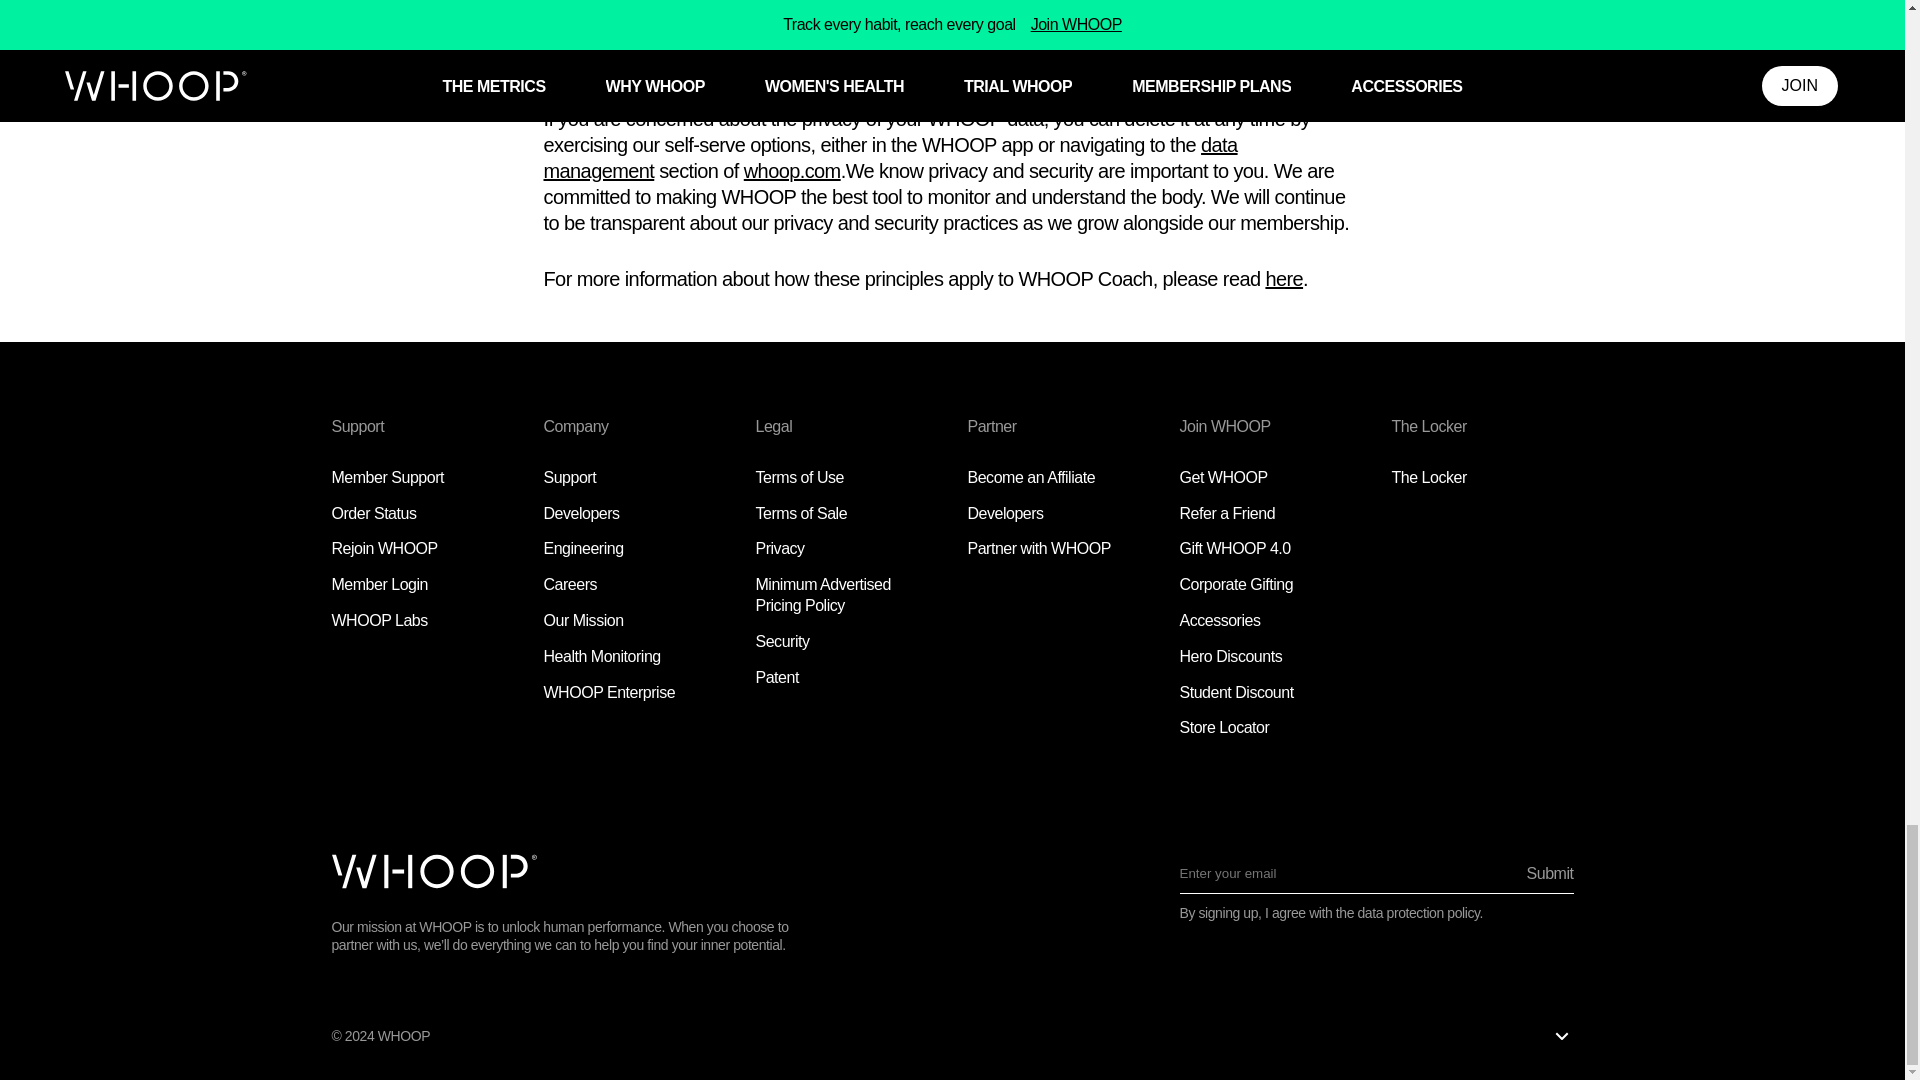 Image resolution: width=1920 pixels, height=1080 pixels. Describe the element at coordinates (434, 871) in the screenshot. I see `WHOOP Logo` at that location.